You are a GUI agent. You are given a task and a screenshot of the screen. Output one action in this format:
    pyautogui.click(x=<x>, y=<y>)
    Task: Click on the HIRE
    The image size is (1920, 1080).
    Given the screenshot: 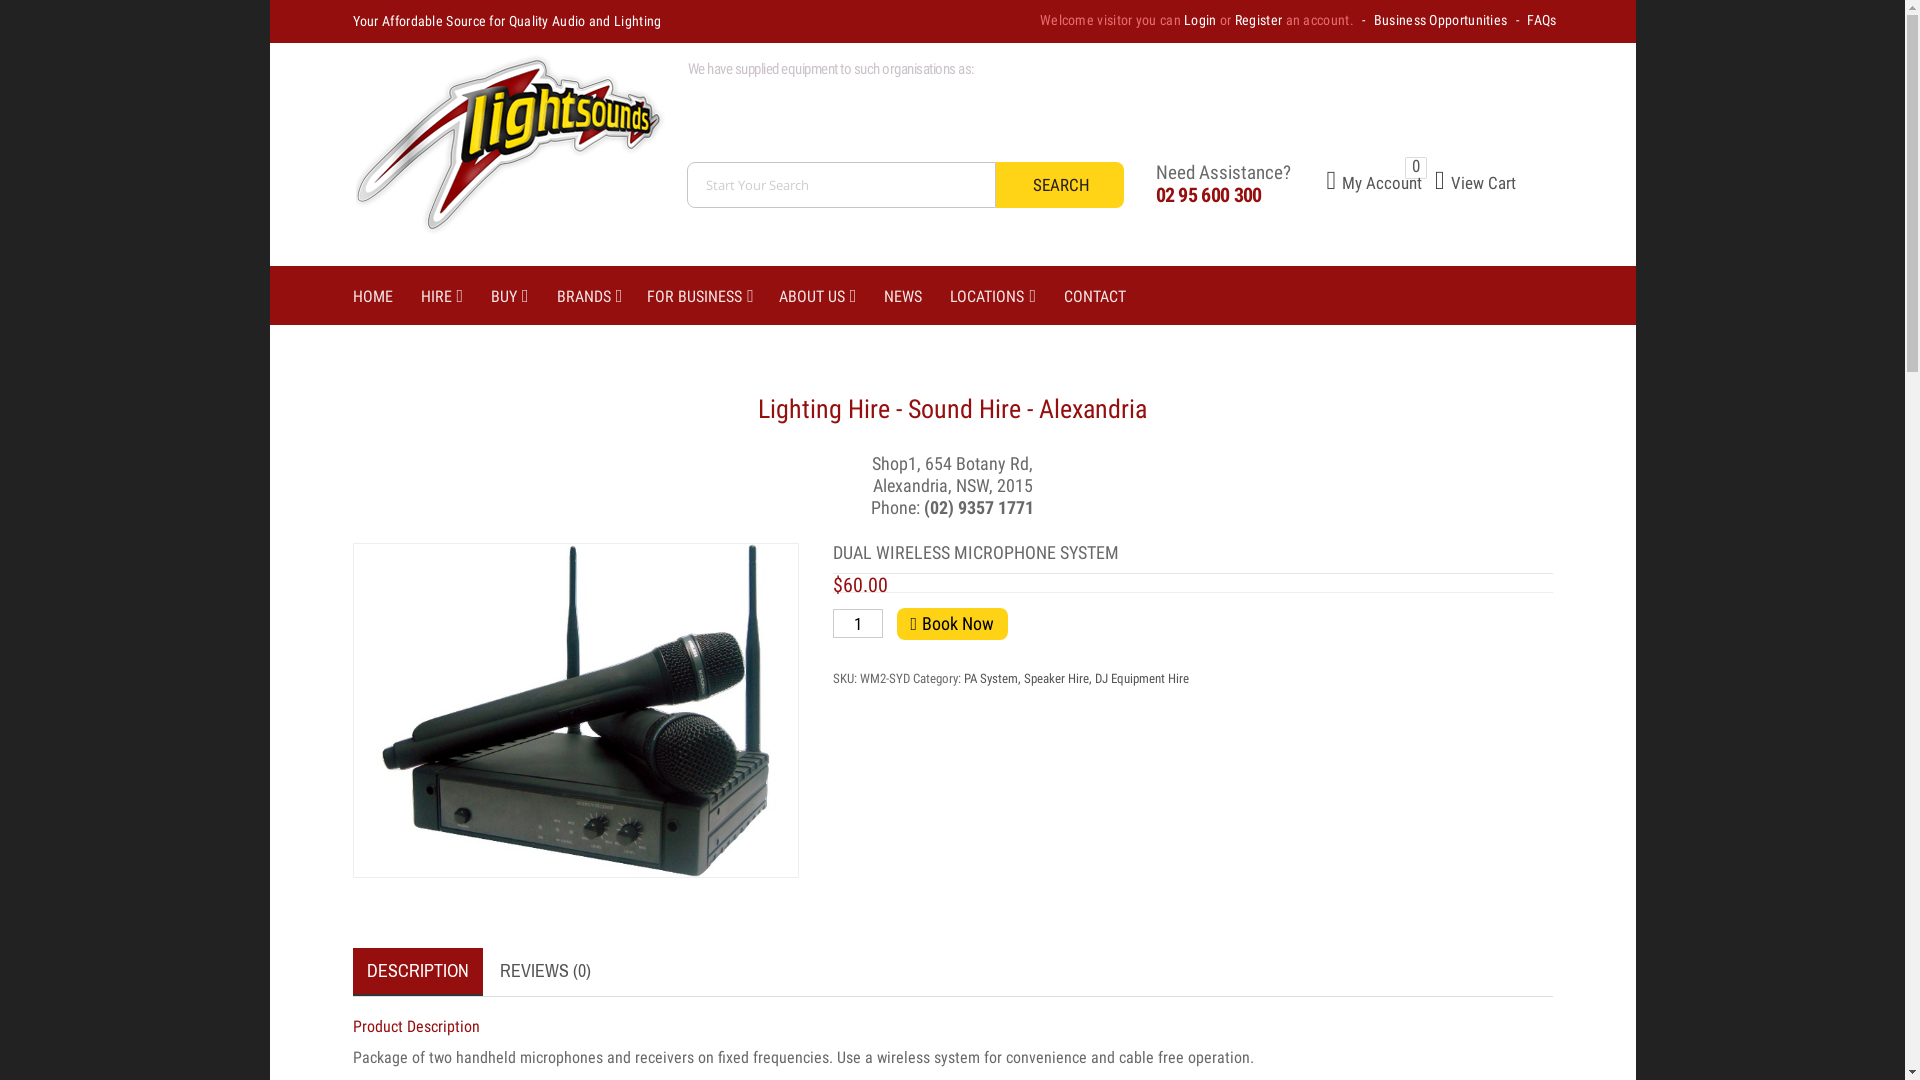 What is the action you would take?
    pyautogui.click(x=456, y=297)
    